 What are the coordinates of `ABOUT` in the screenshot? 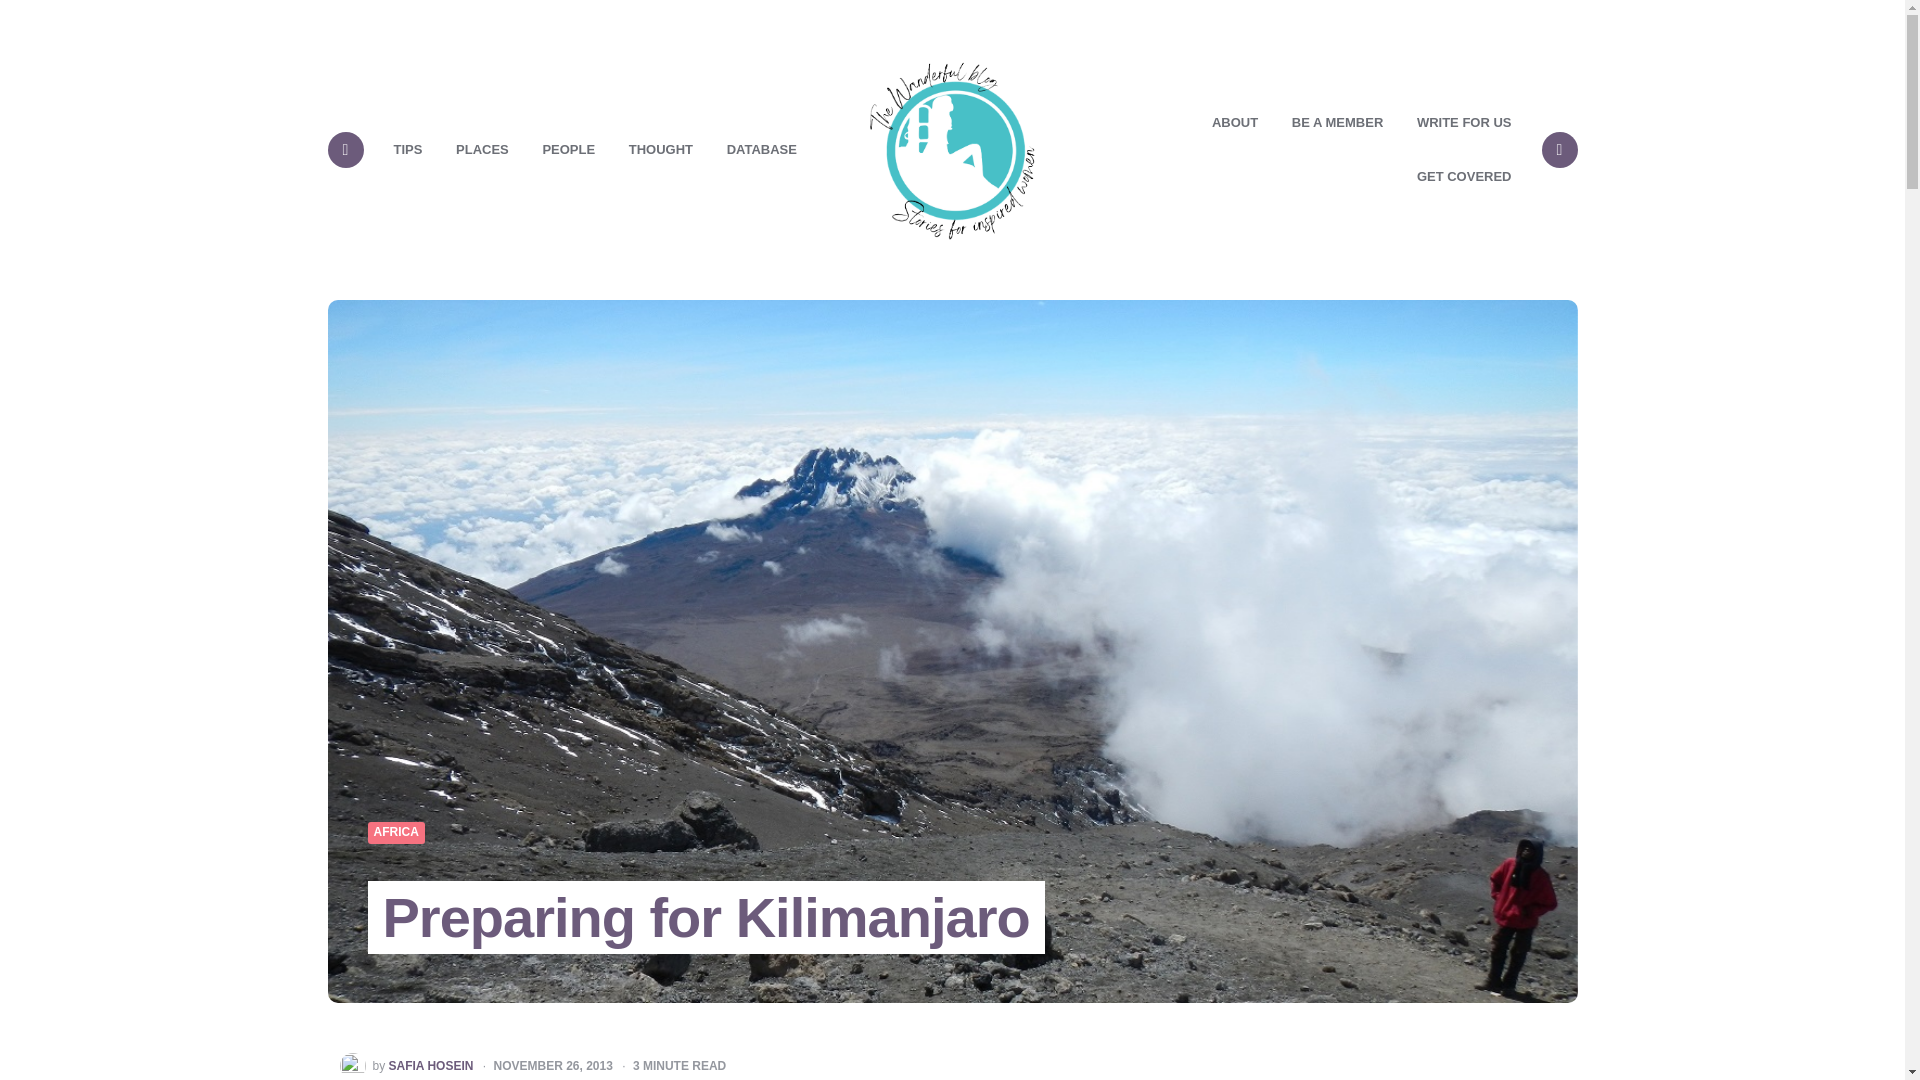 It's located at (1234, 123).